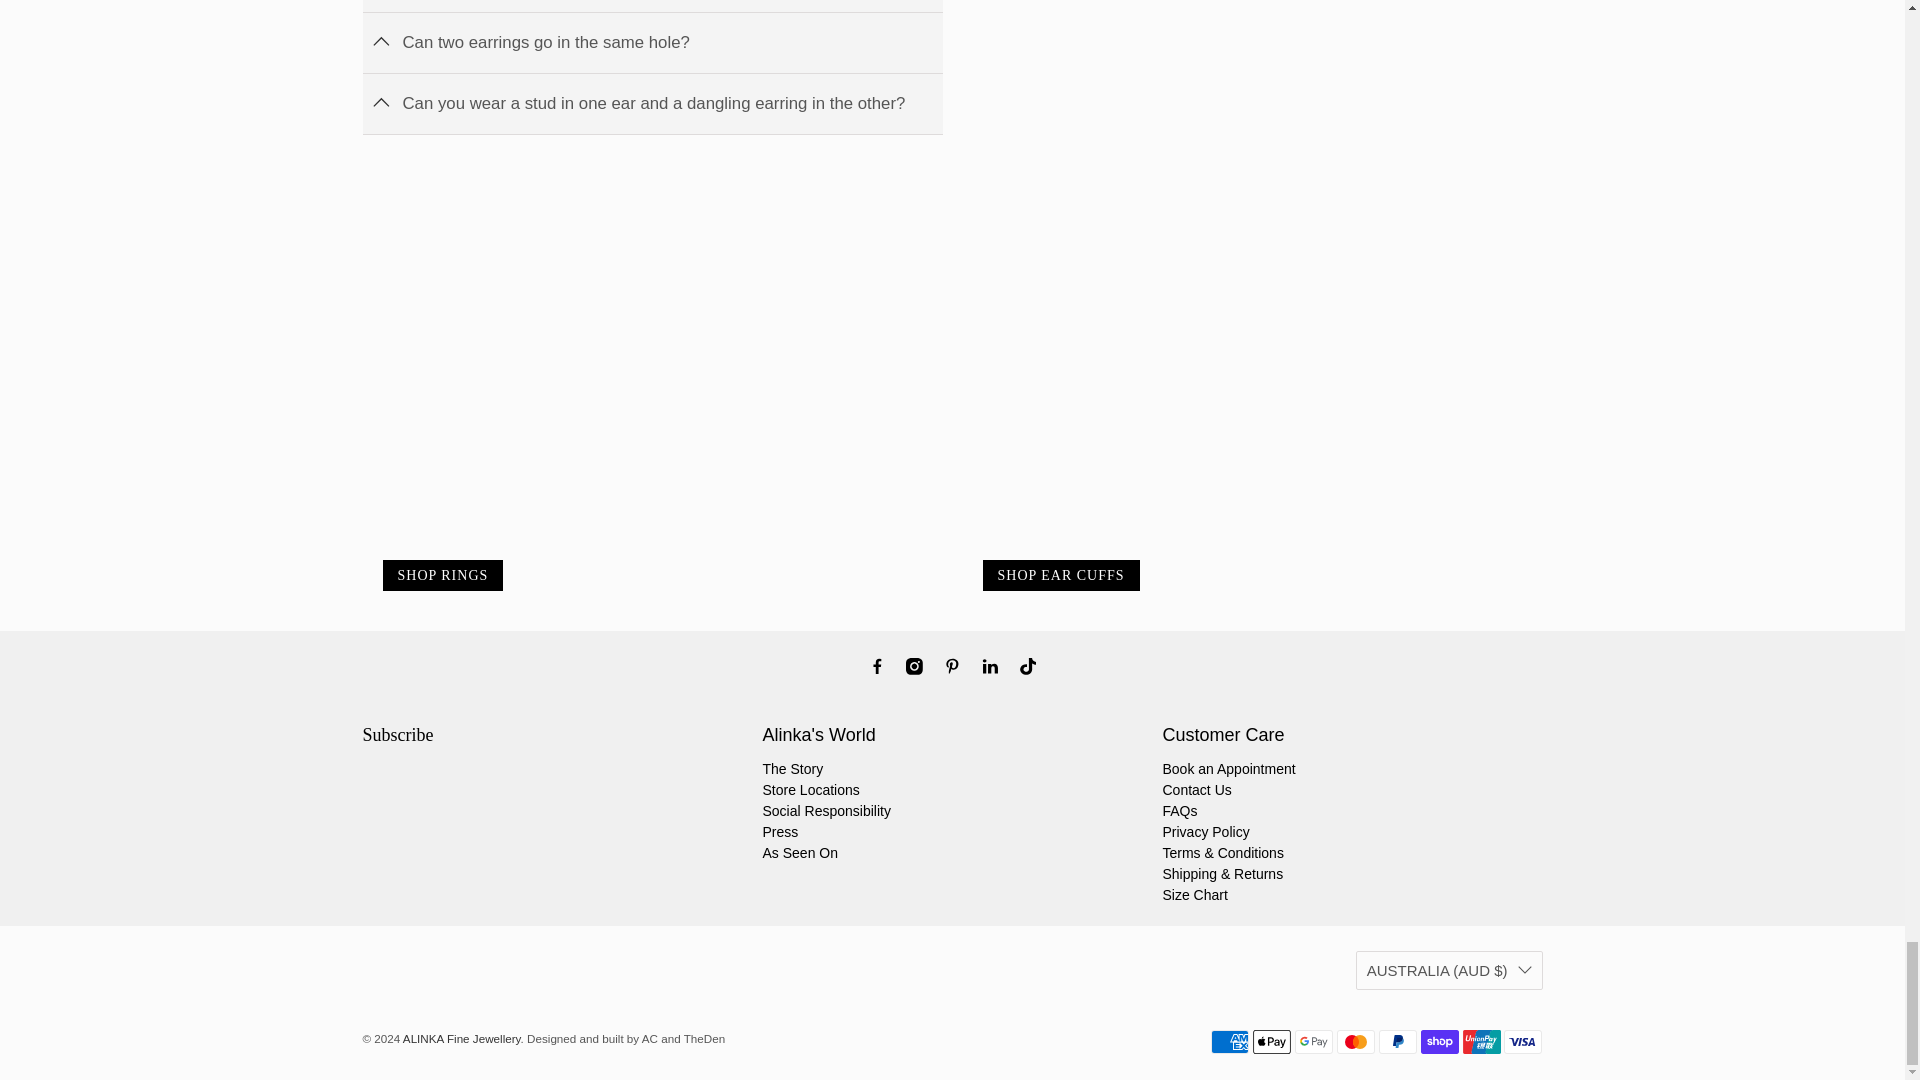 This screenshot has height=1080, width=1920. I want to click on PayPal, so click(1397, 1042).